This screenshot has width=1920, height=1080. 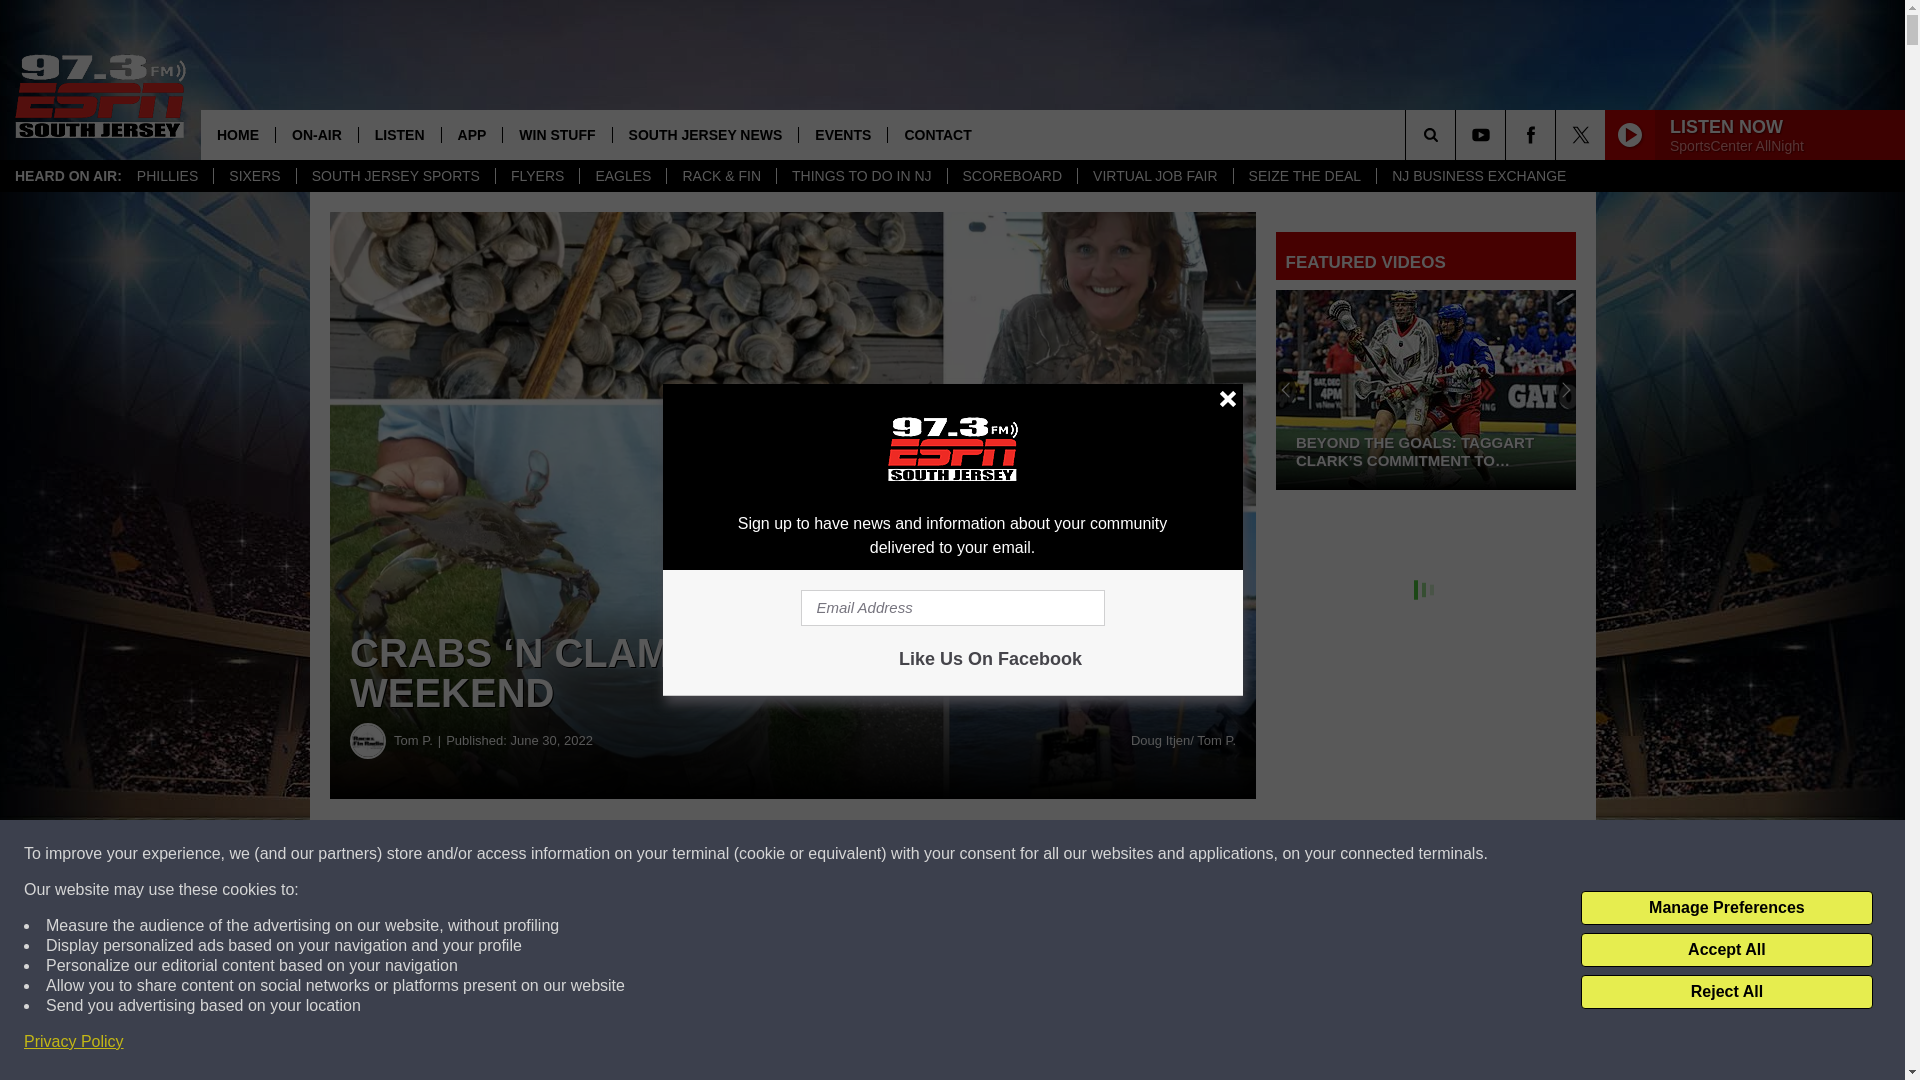 What do you see at coordinates (1154, 176) in the screenshot?
I see `VIRTUAL JOB FAIR` at bounding box center [1154, 176].